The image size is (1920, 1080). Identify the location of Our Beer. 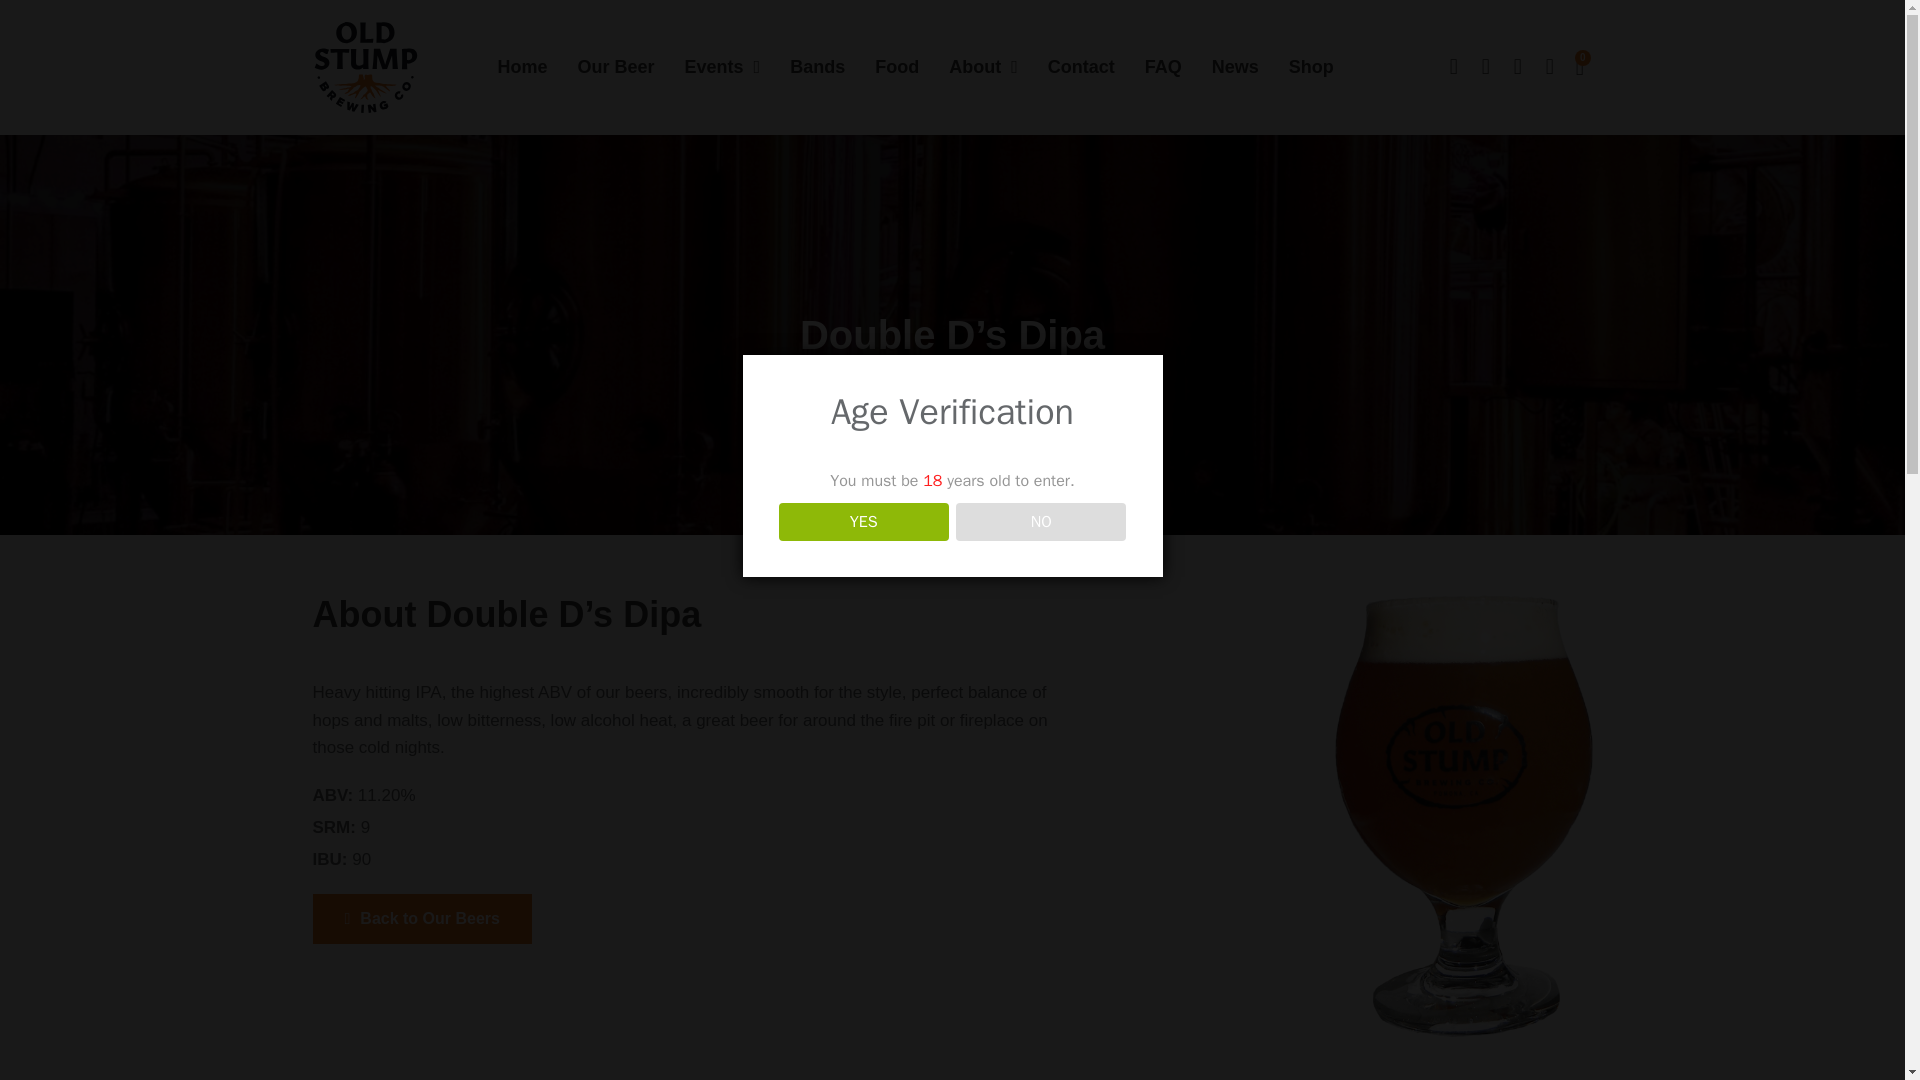
(616, 66).